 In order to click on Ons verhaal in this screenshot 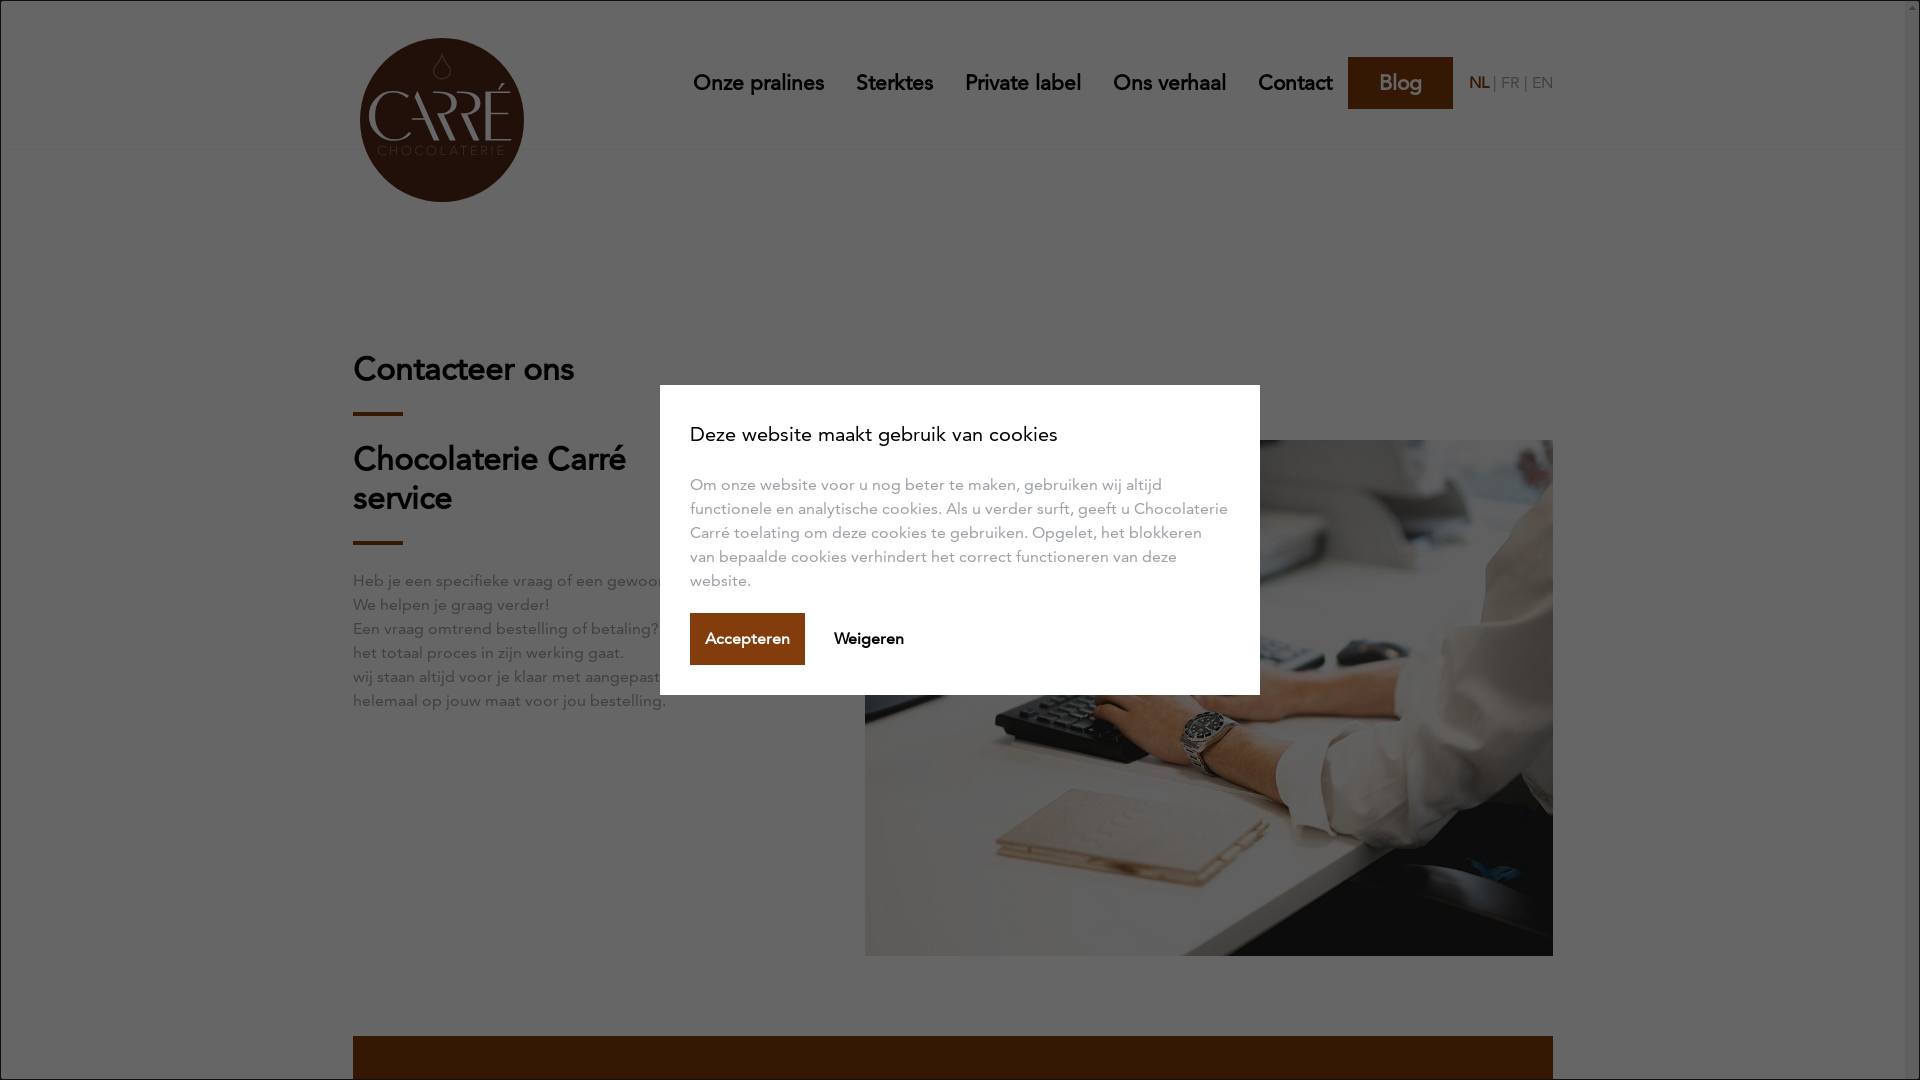, I will do `click(1168, 83)`.